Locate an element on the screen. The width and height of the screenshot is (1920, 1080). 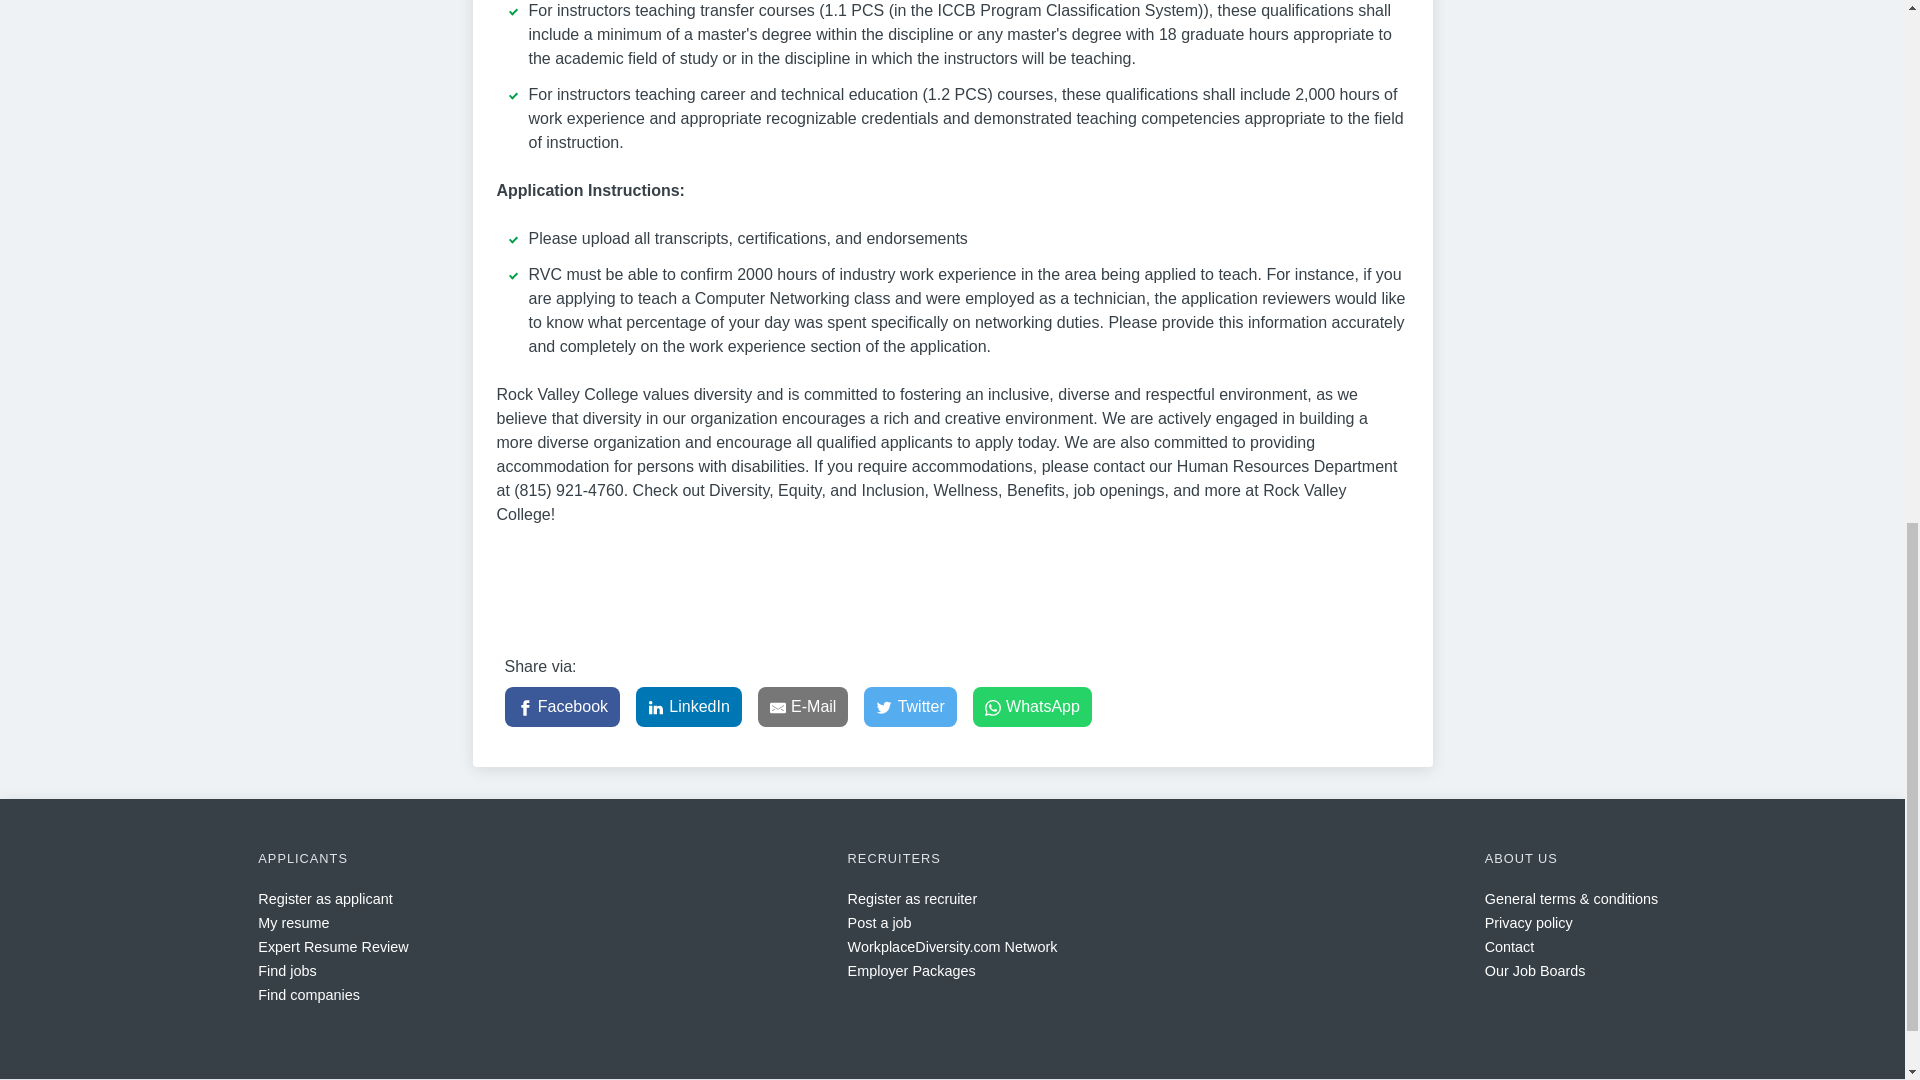
Register as recruiter is located at coordinates (912, 899).